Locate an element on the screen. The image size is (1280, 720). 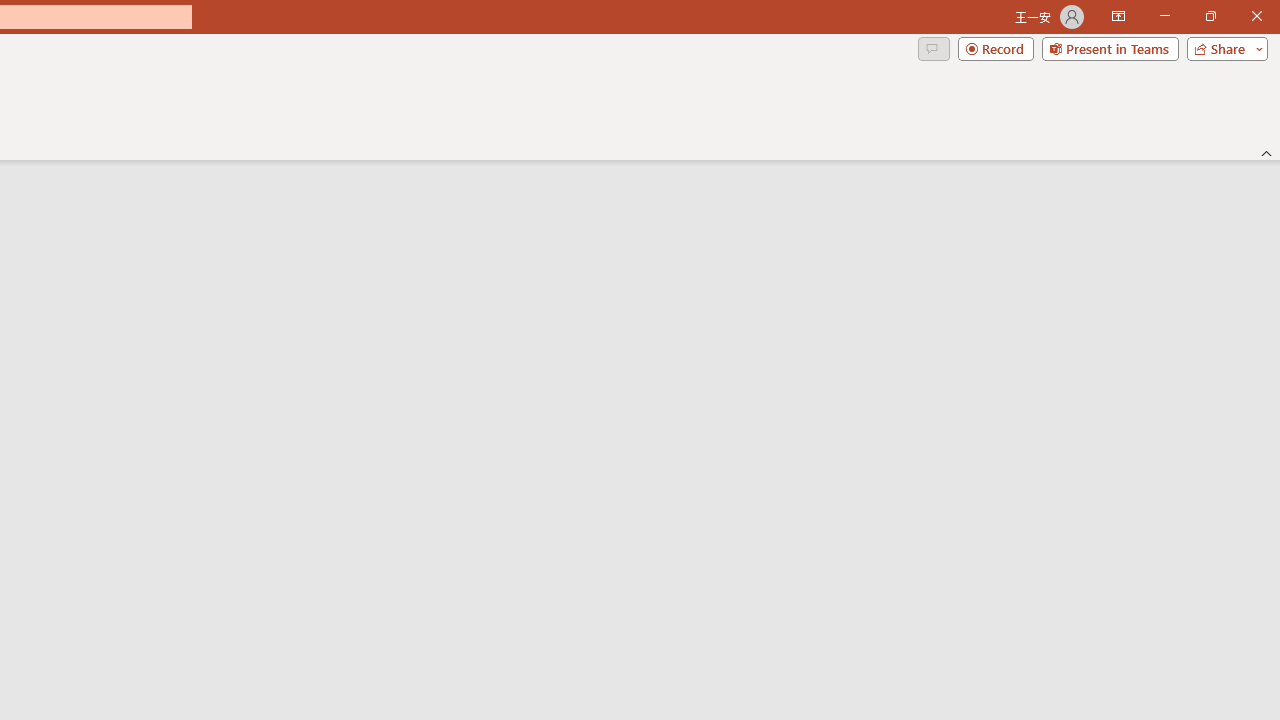
Share is located at coordinates (1223, 48).